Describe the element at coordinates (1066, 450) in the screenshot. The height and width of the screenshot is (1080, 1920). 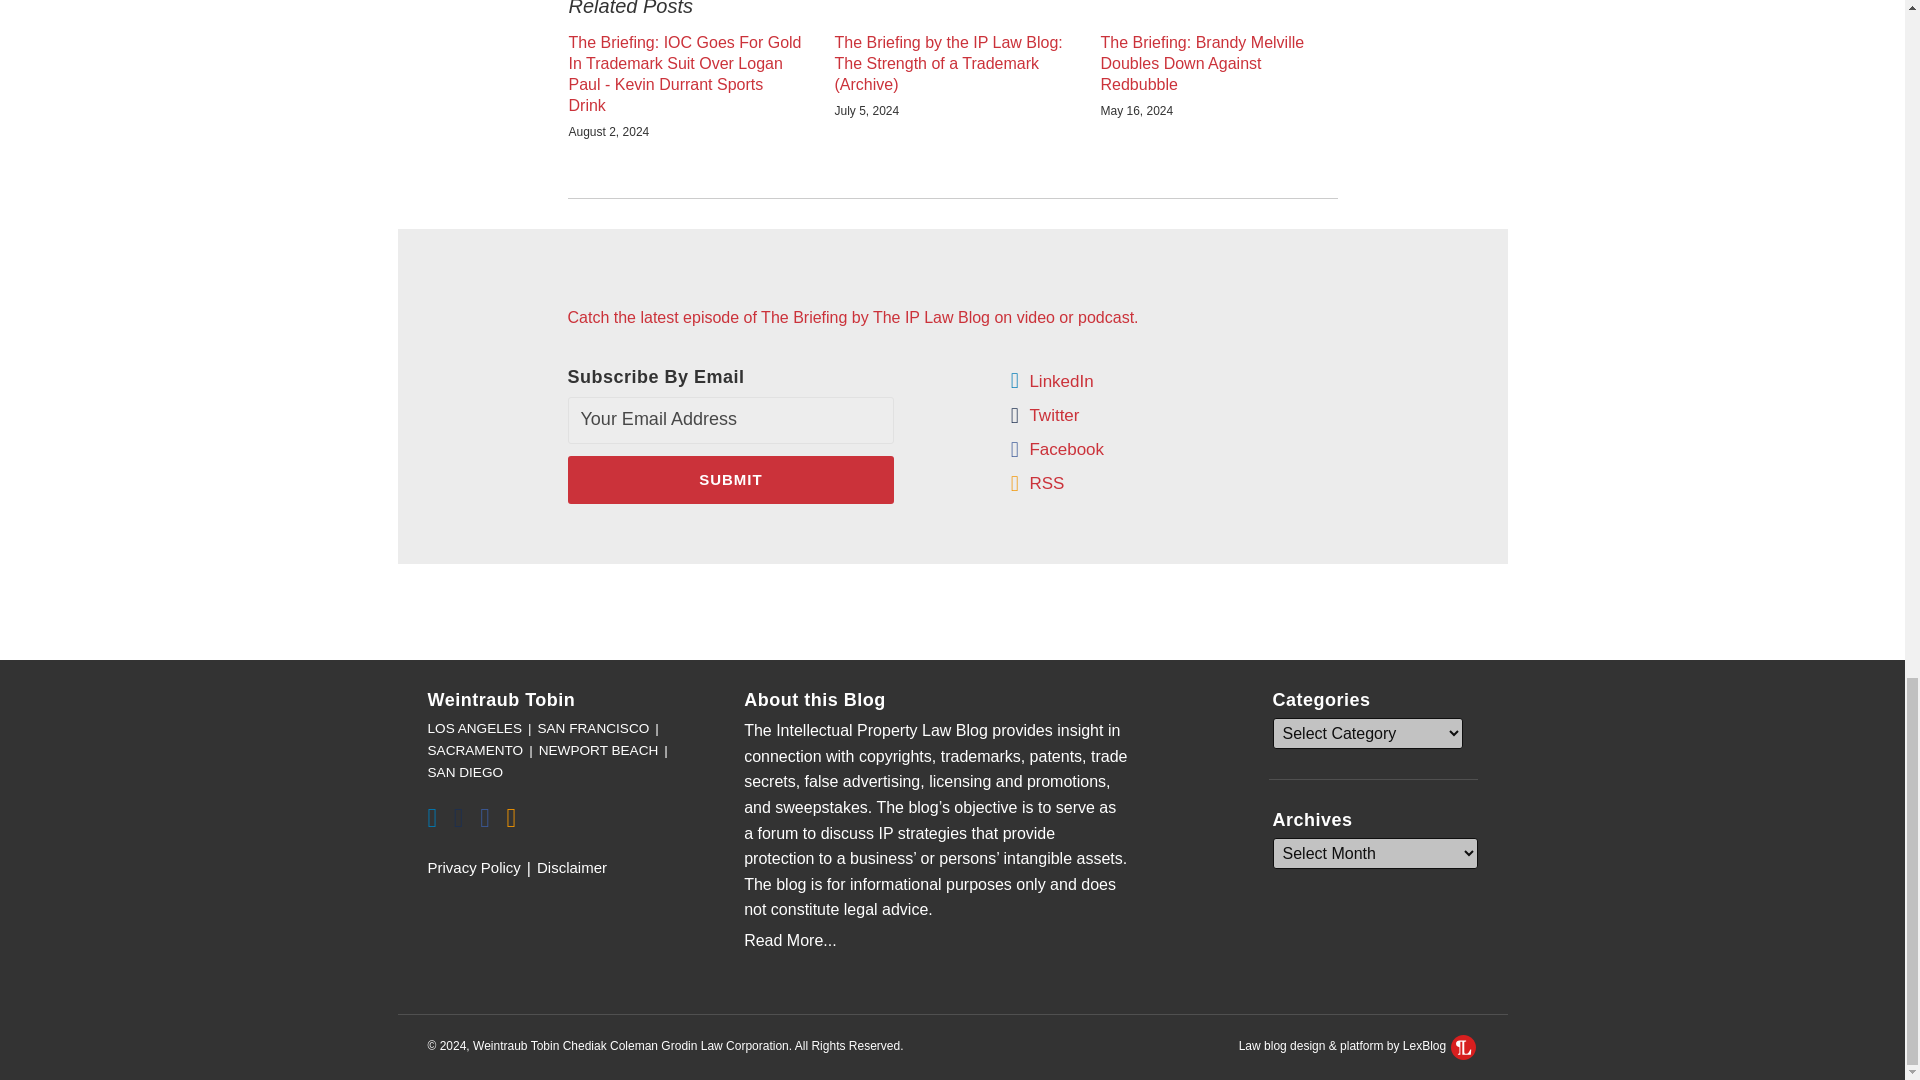
I see `Facebook` at that location.